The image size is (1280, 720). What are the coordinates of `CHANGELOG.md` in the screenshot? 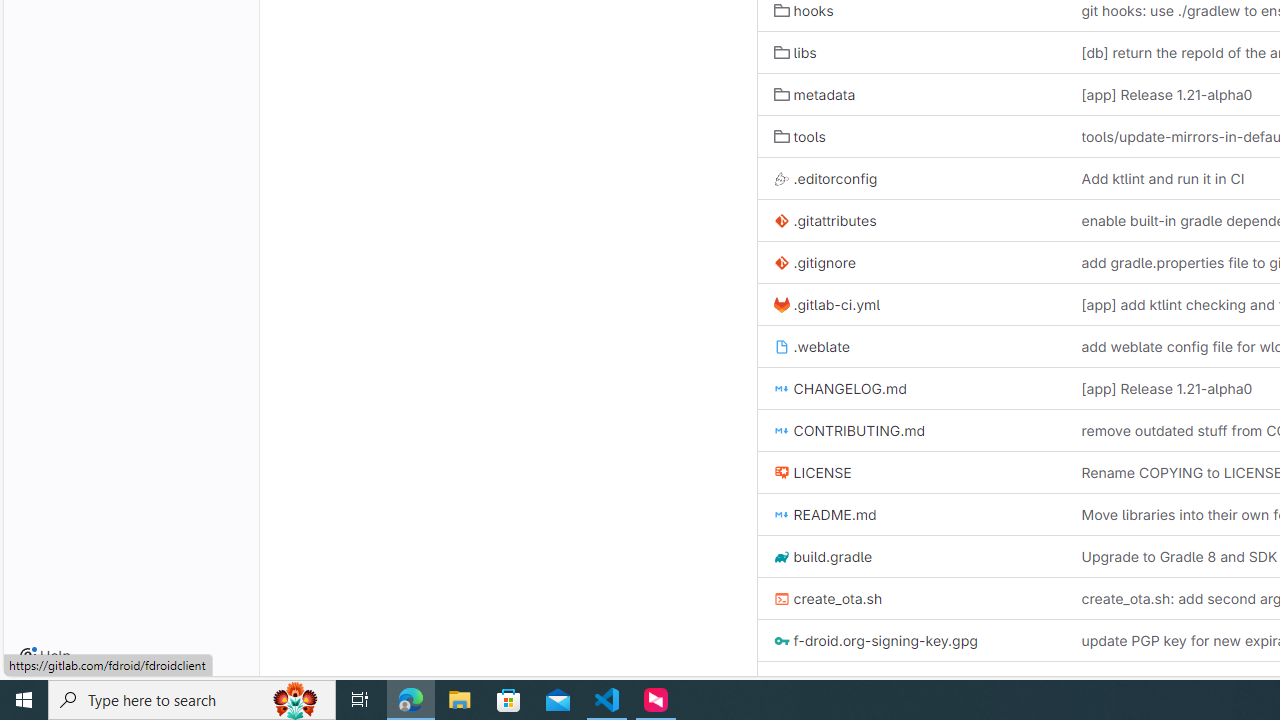 It's located at (840, 389).